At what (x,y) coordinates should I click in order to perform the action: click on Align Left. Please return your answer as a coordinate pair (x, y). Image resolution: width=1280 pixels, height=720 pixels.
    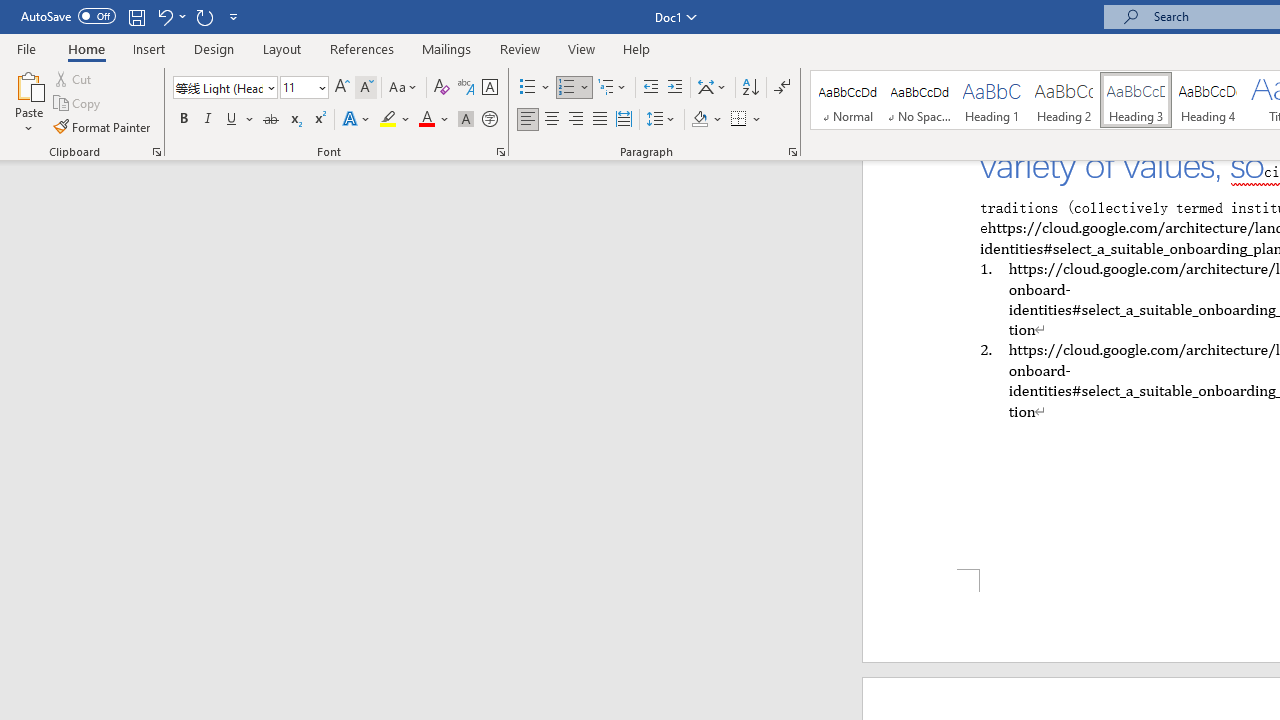
    Looking at the image, I should click on (528, 120).